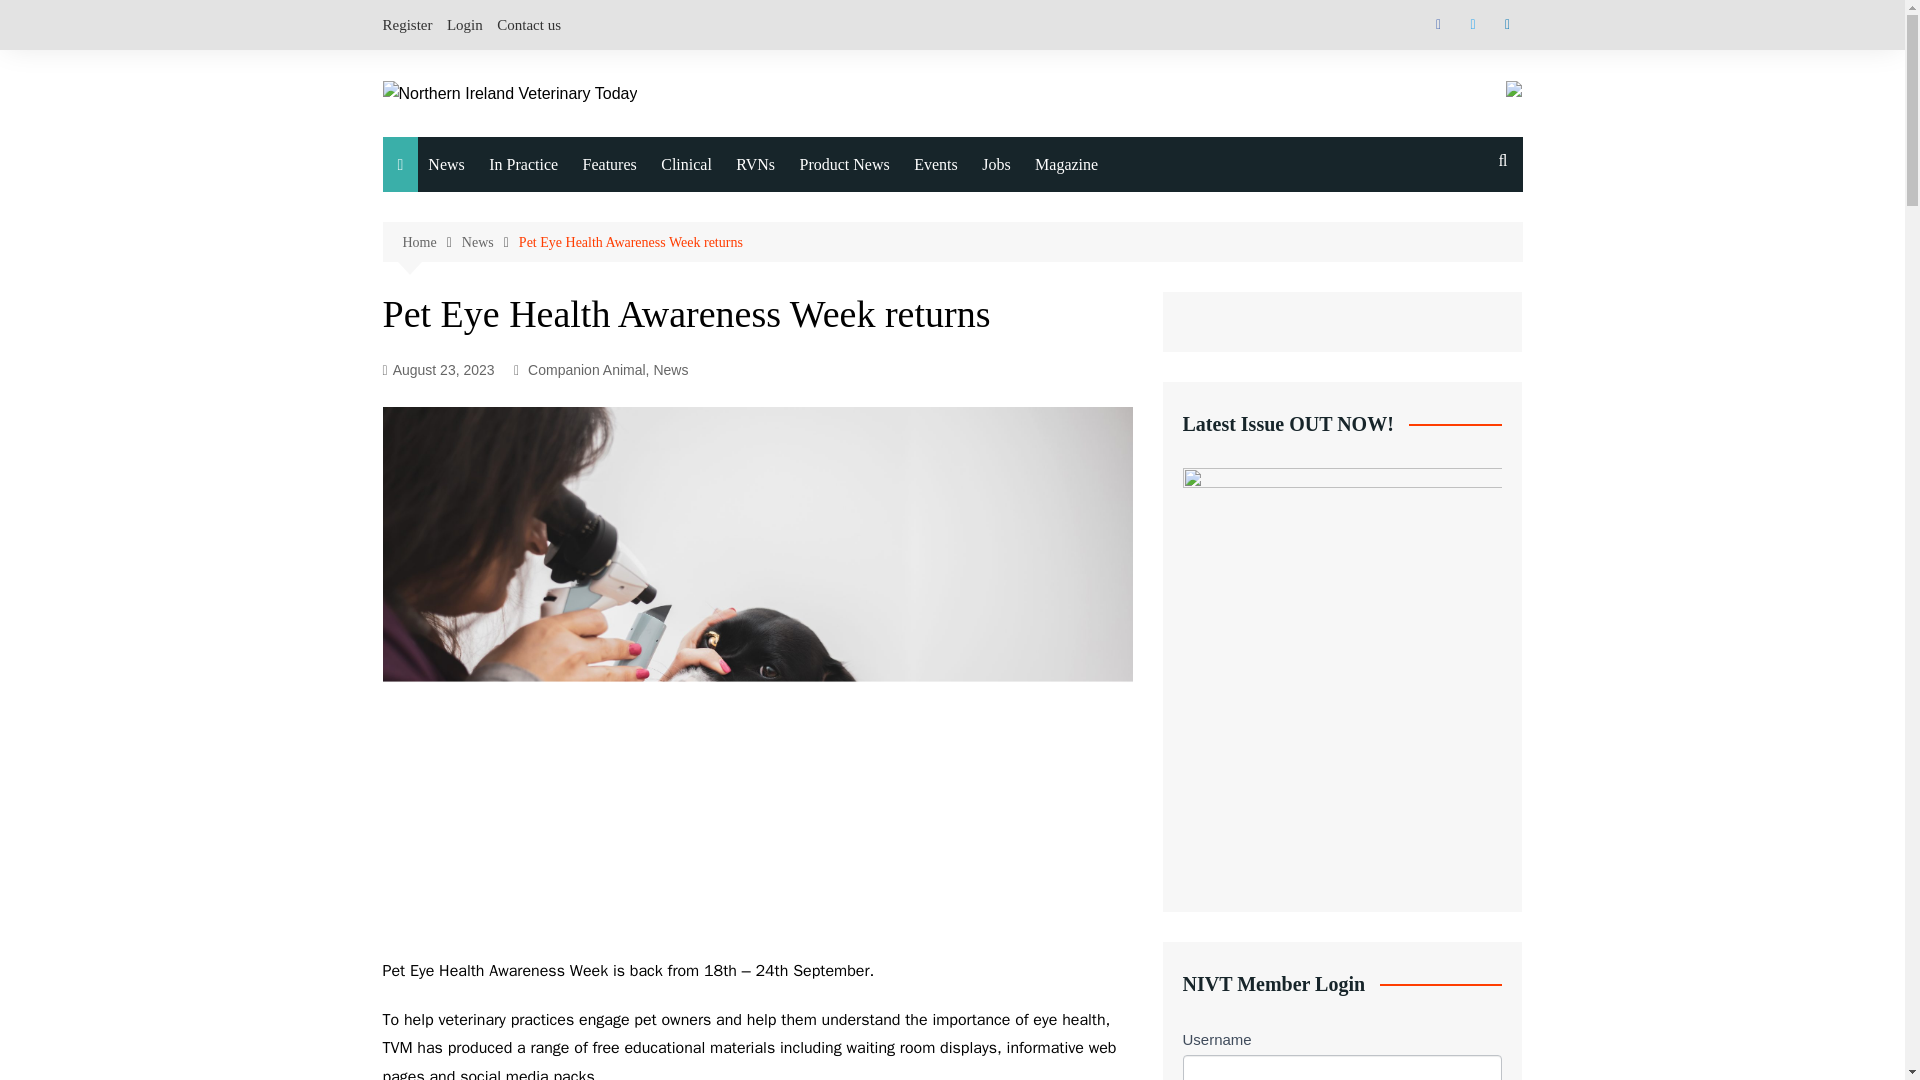 This screenshot has width=1920, height=1080. What do you see at coordinates (1066, 165) in the screenshot?
I see `Magazine` at bounding box center [1066, 165].